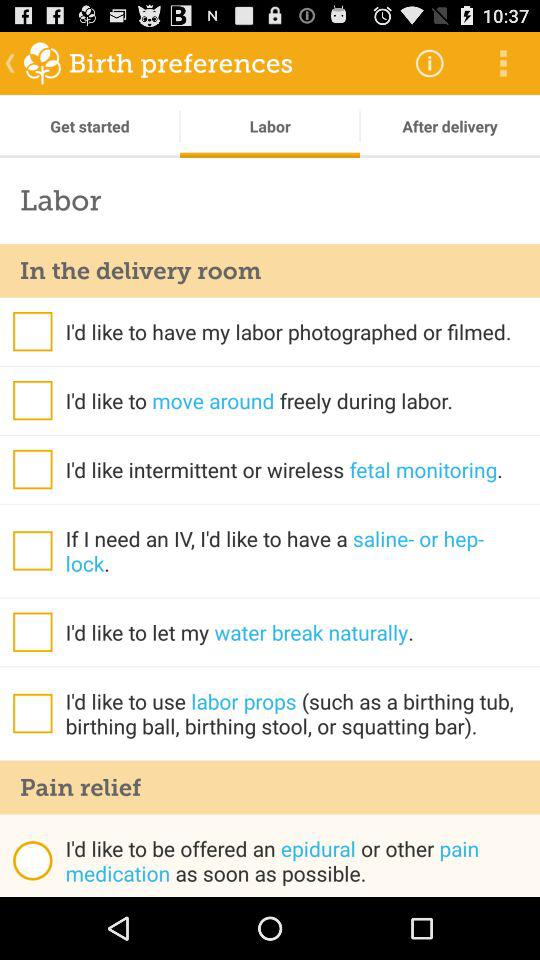 The height and width of the screenshot is (960, 540). What do you see at coordinates (430, 62) in the screenshot?
I see `press the item above the after delivery app` at bounding box center [430, 62].